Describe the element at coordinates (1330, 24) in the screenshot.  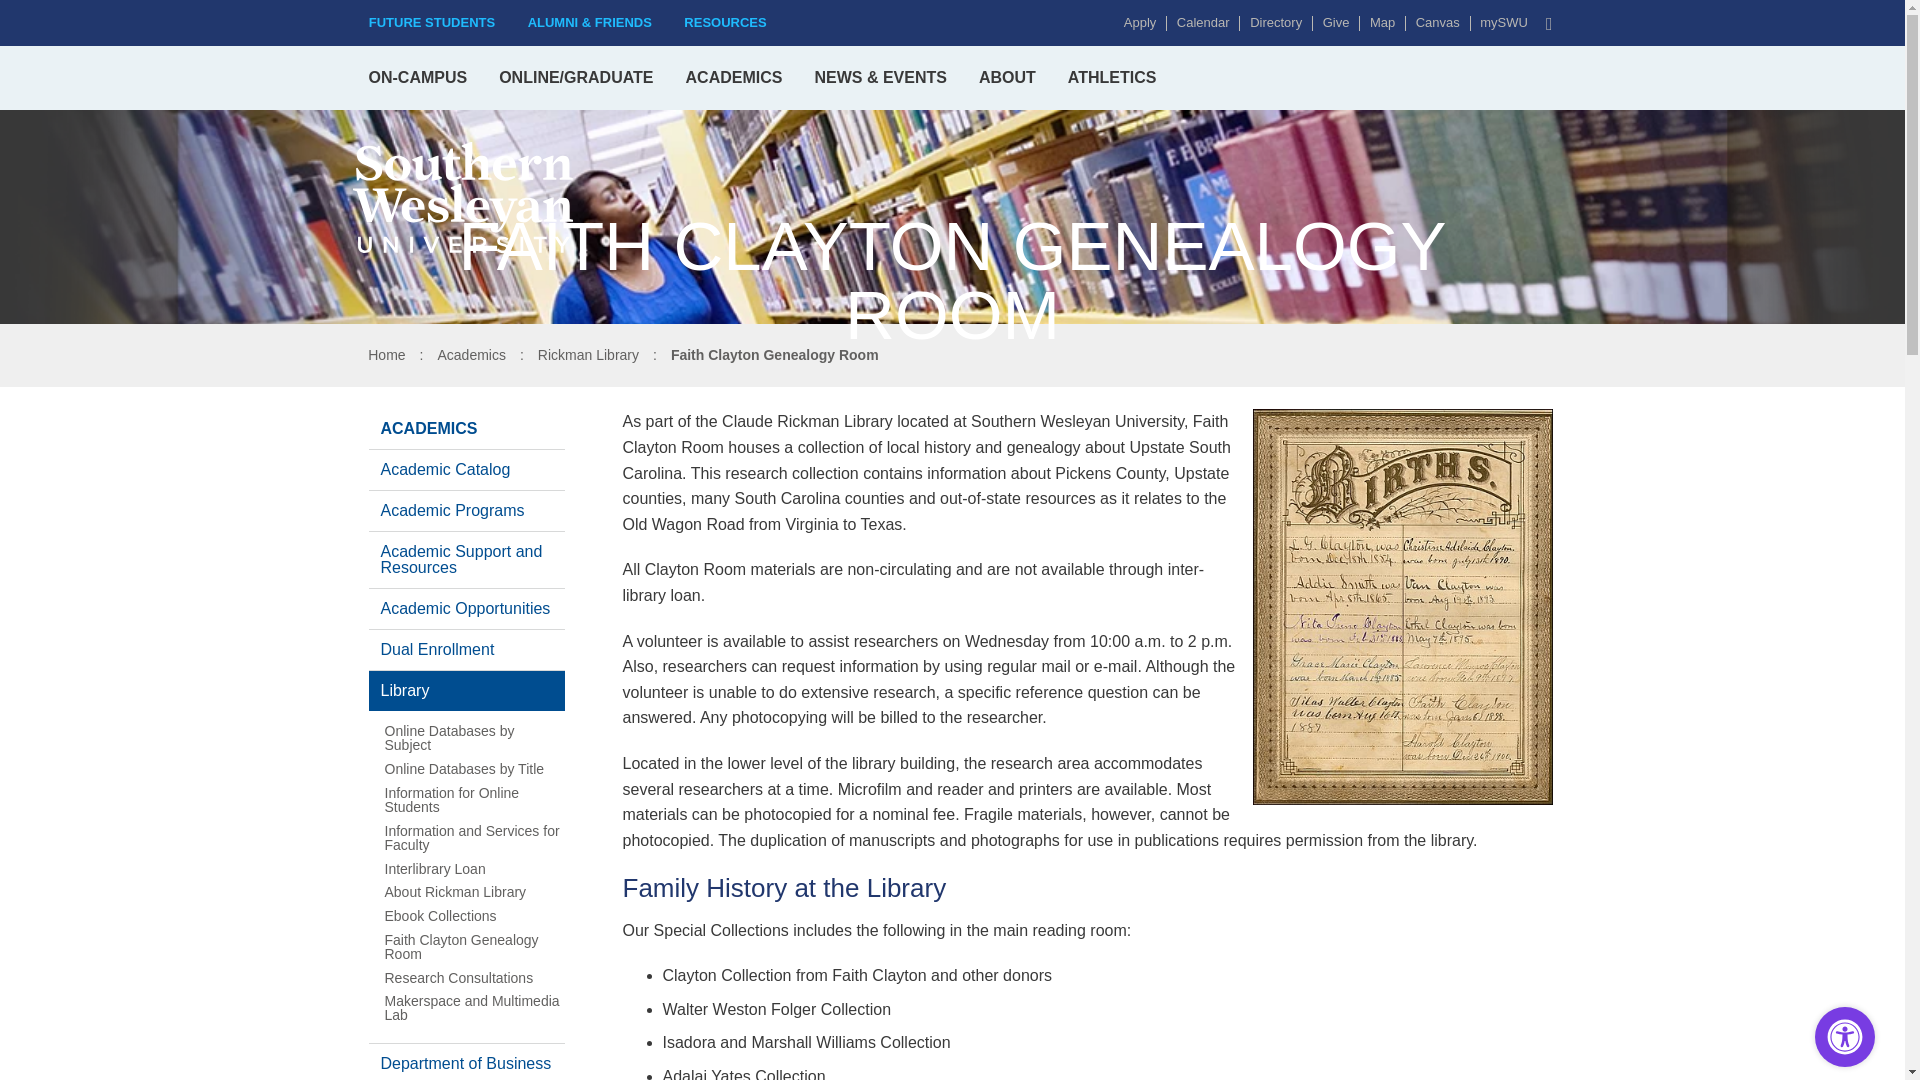
I see `Give` at that location.